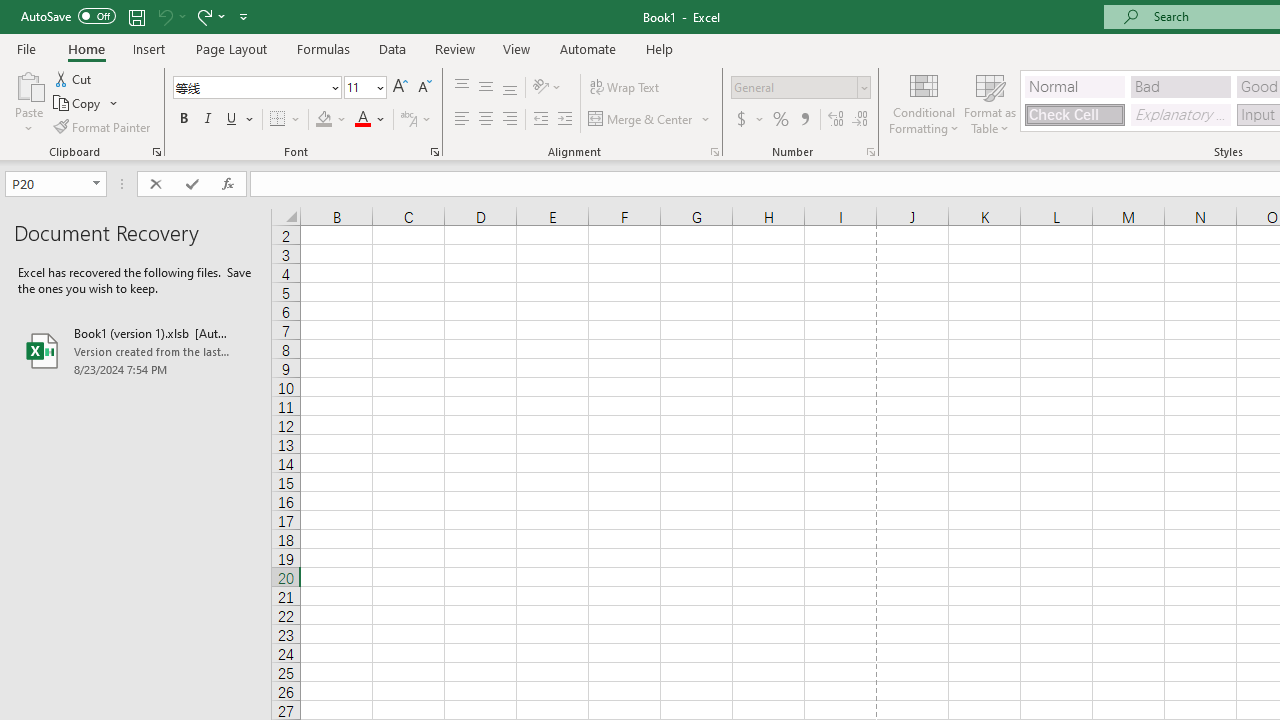 Image resolution: width=1280 pixels, height=720 pixels. What do you see at coordinates (86, 104) in the screenshot?
I see `Copy` at bounding box center [86, 104].